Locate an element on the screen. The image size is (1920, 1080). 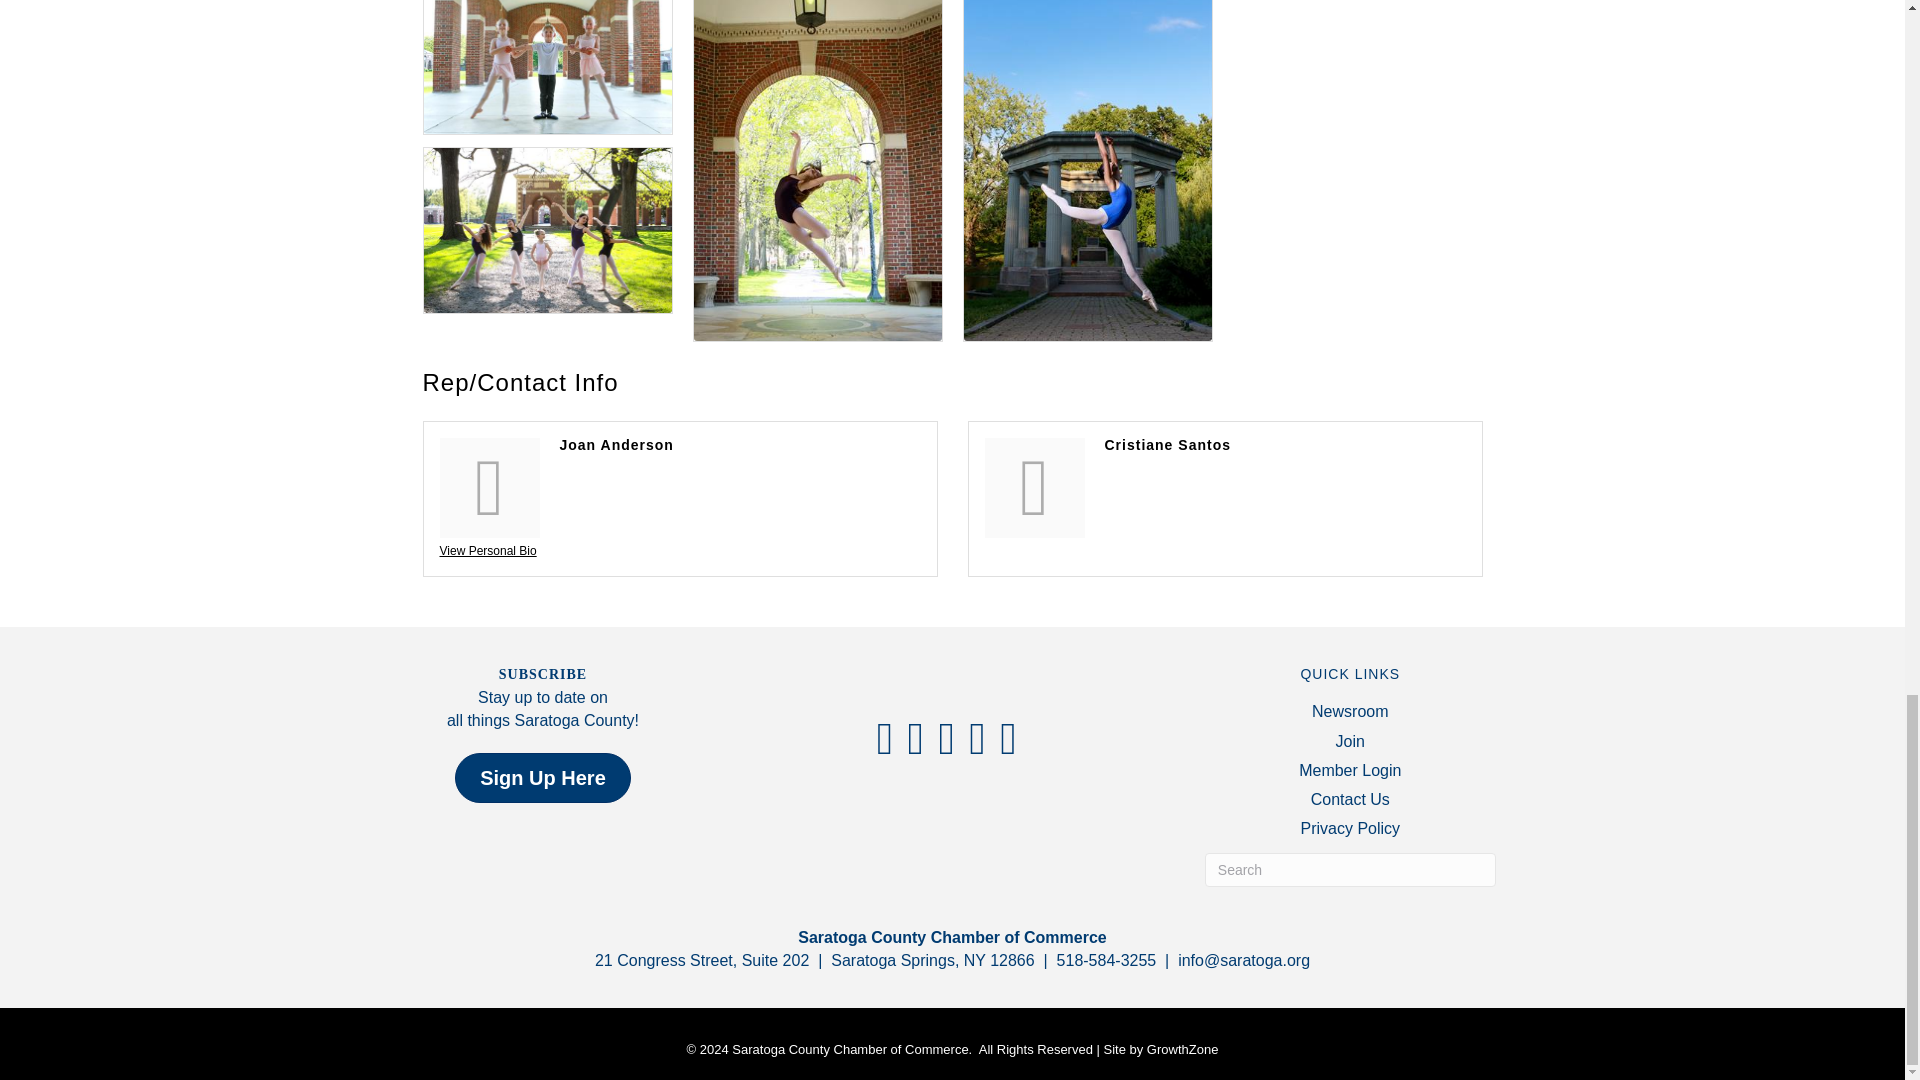
Susan Blackburn Photography is located at coordinates (548, 66).